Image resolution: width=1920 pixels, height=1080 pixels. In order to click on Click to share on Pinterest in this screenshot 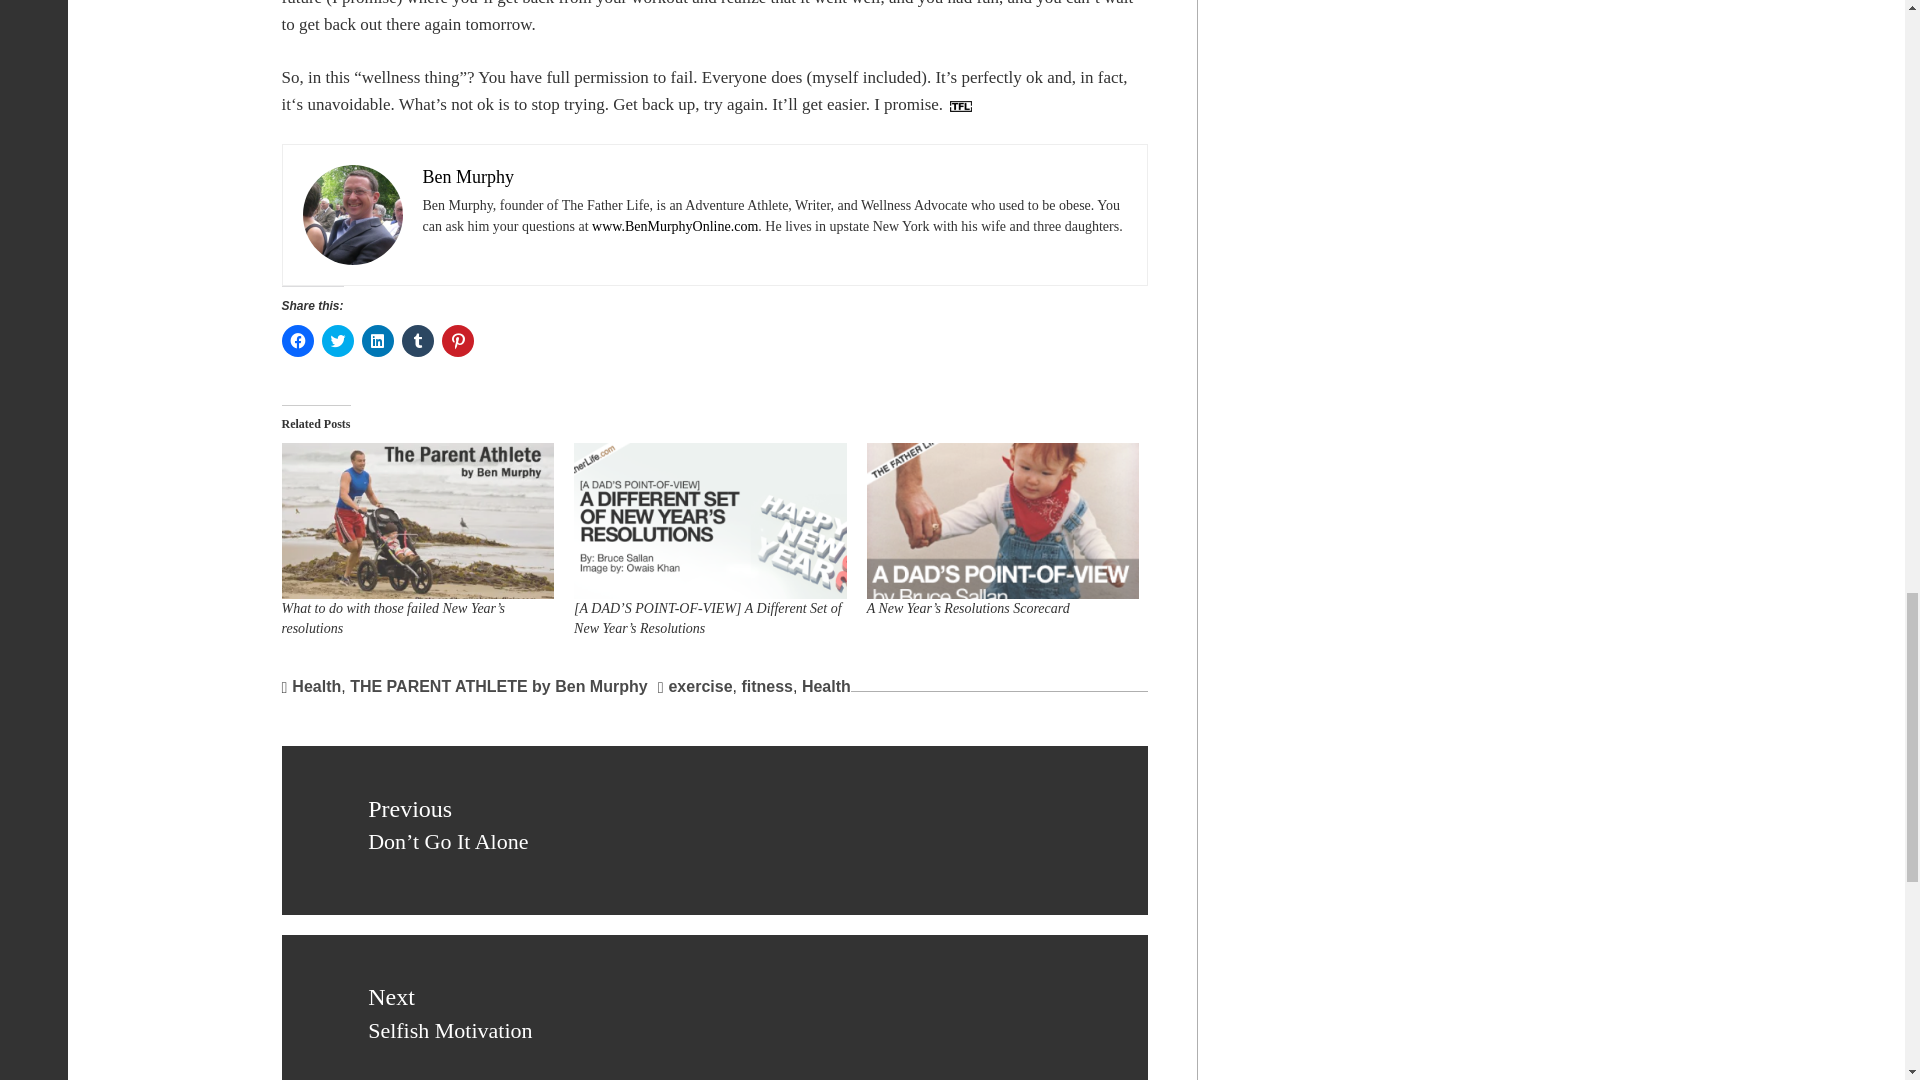, I will do `click(458, 341)`.